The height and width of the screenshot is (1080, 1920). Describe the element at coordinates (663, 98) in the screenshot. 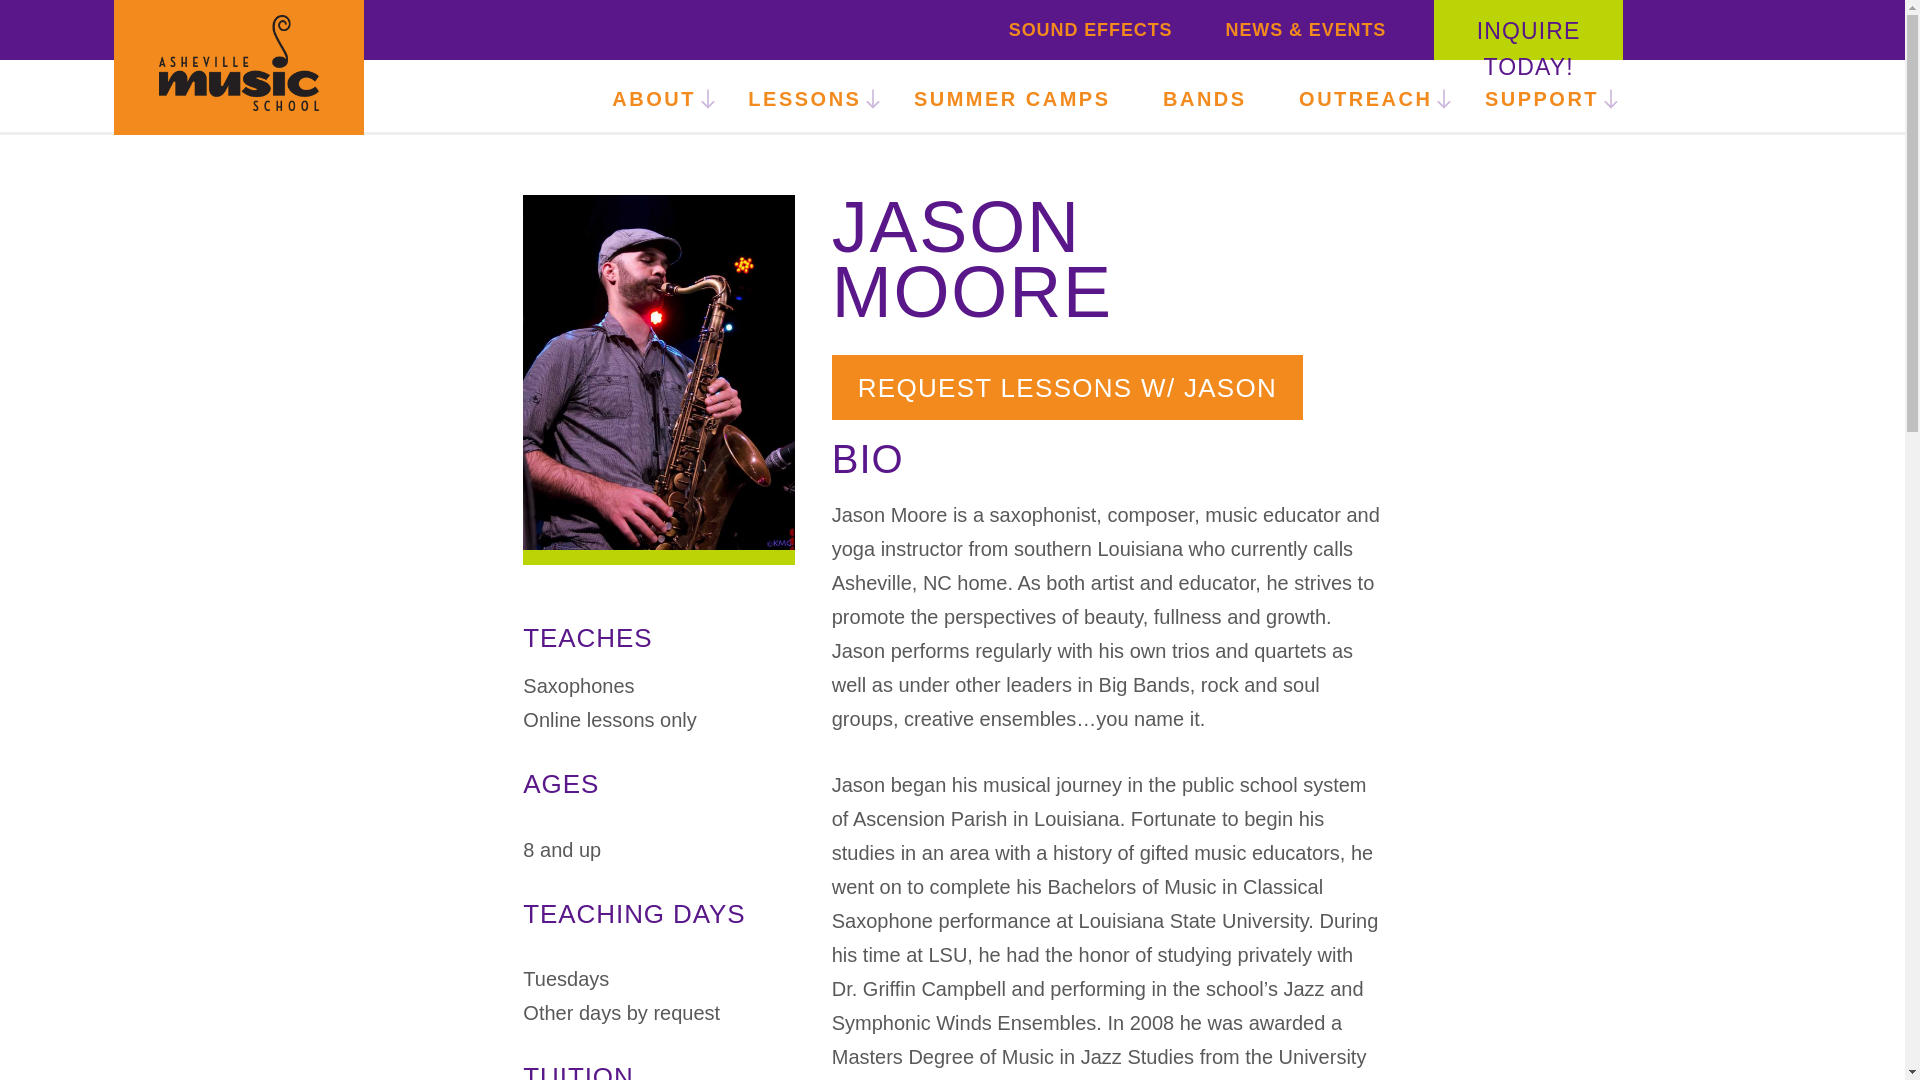

I see `ABOUT` at that location.